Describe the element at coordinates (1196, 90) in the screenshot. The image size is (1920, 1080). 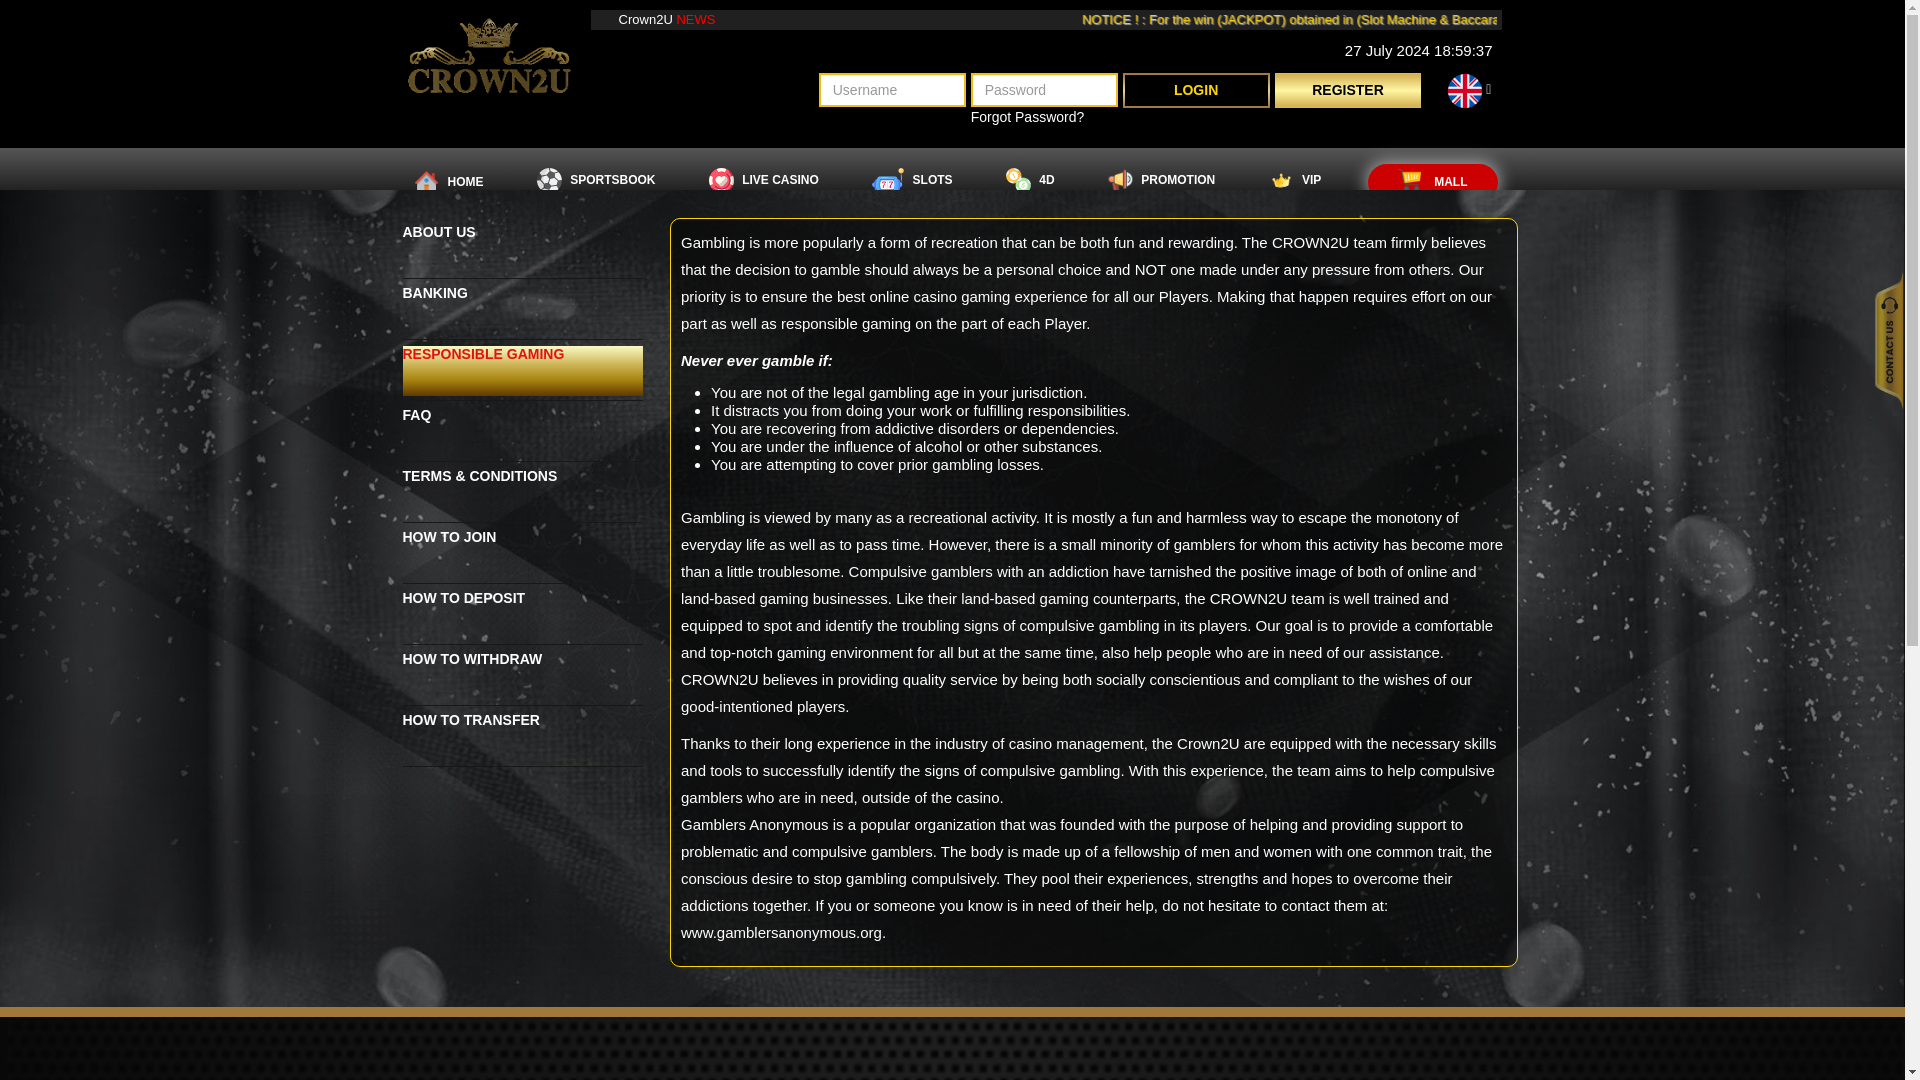
I see `LOGIN` at that location.